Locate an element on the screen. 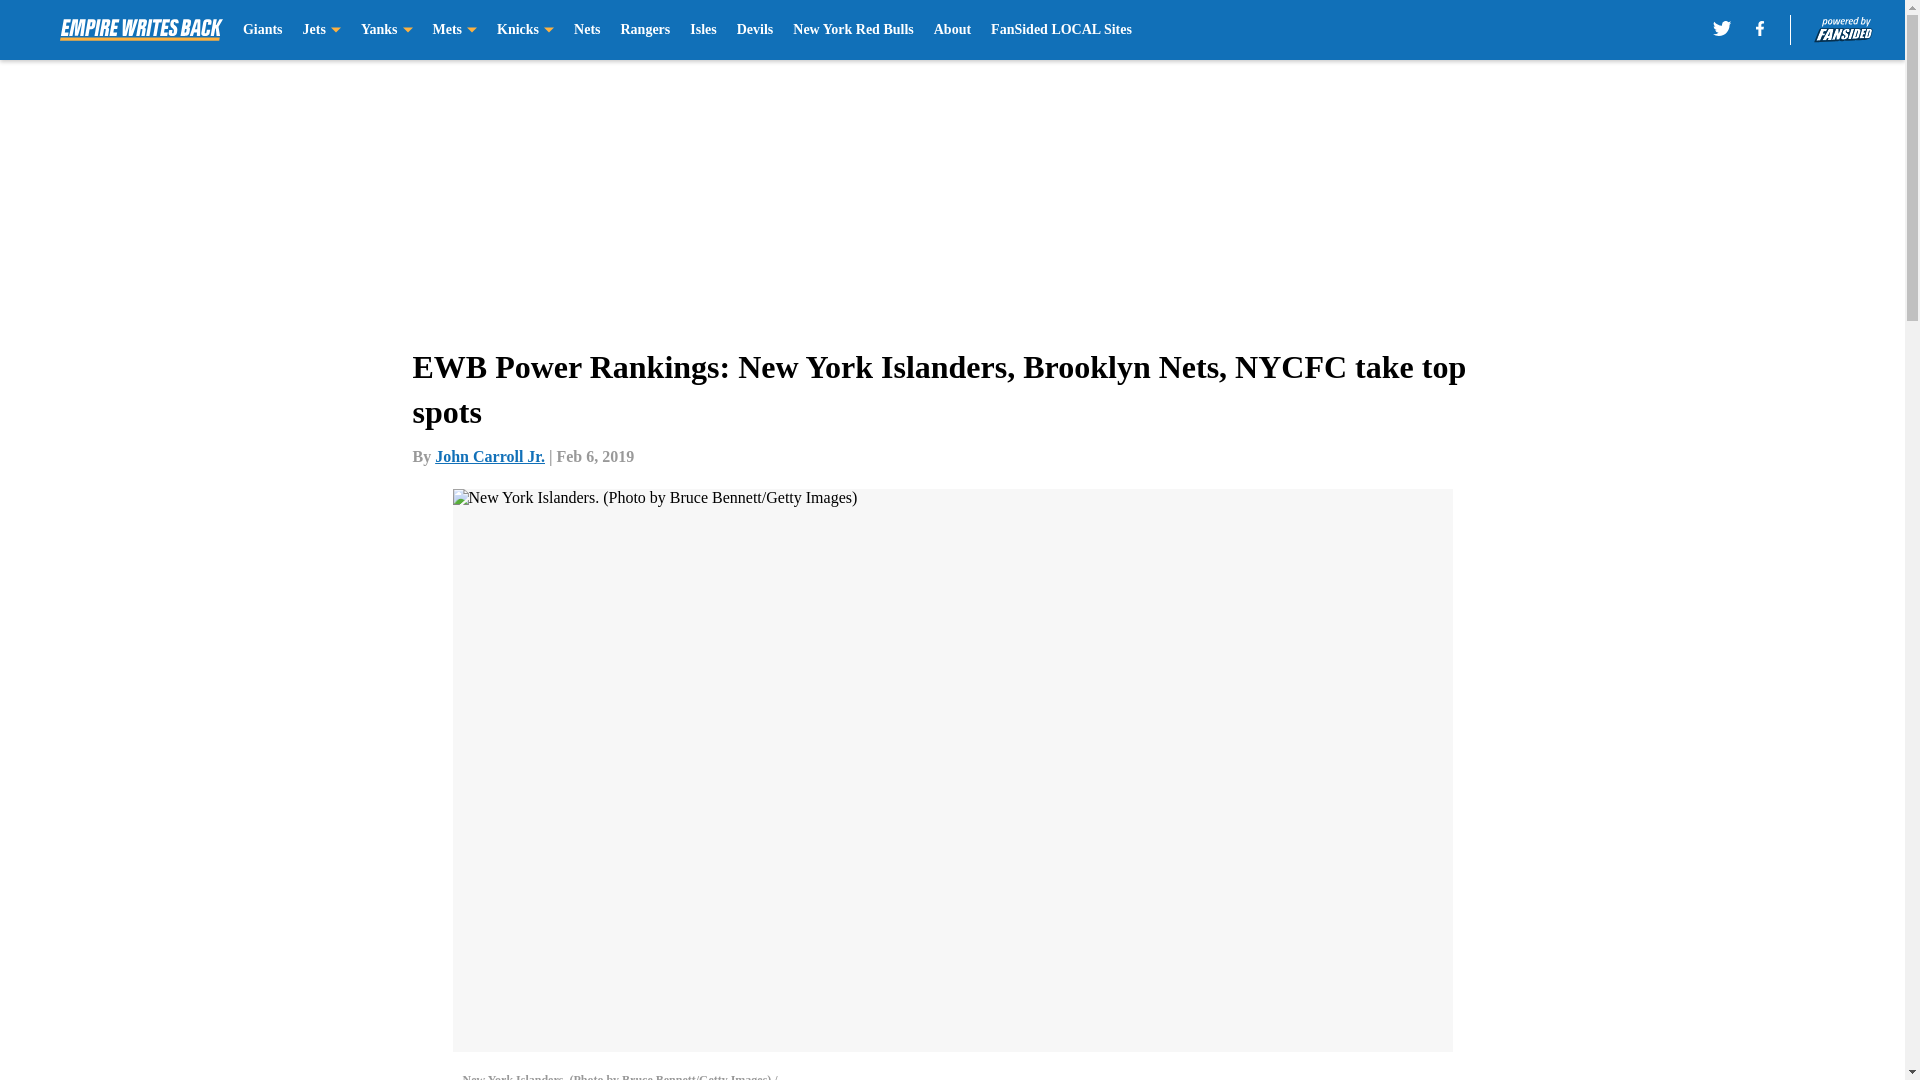  New York Red Bulls is located at coordinates (852, 30).